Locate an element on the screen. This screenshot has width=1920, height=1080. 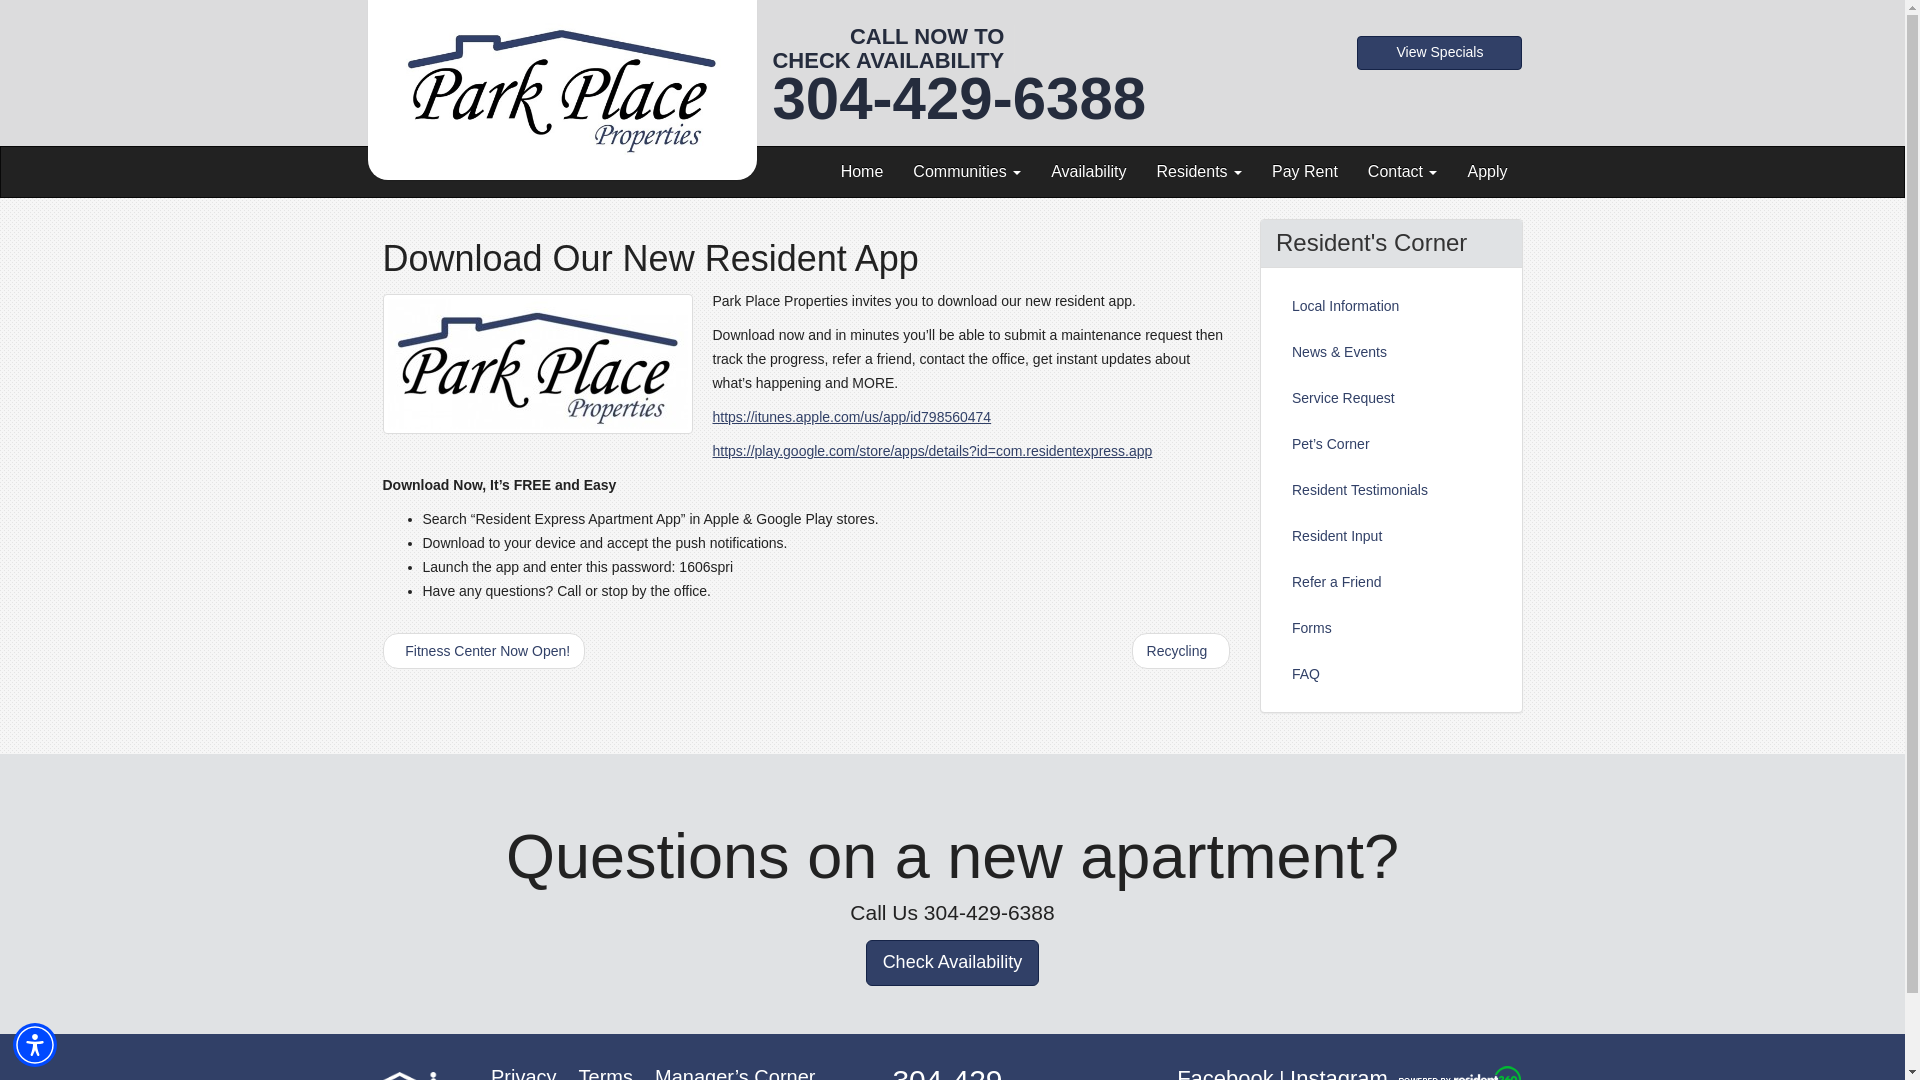
Accessibility Menu is located at coordinates (35, 1044).